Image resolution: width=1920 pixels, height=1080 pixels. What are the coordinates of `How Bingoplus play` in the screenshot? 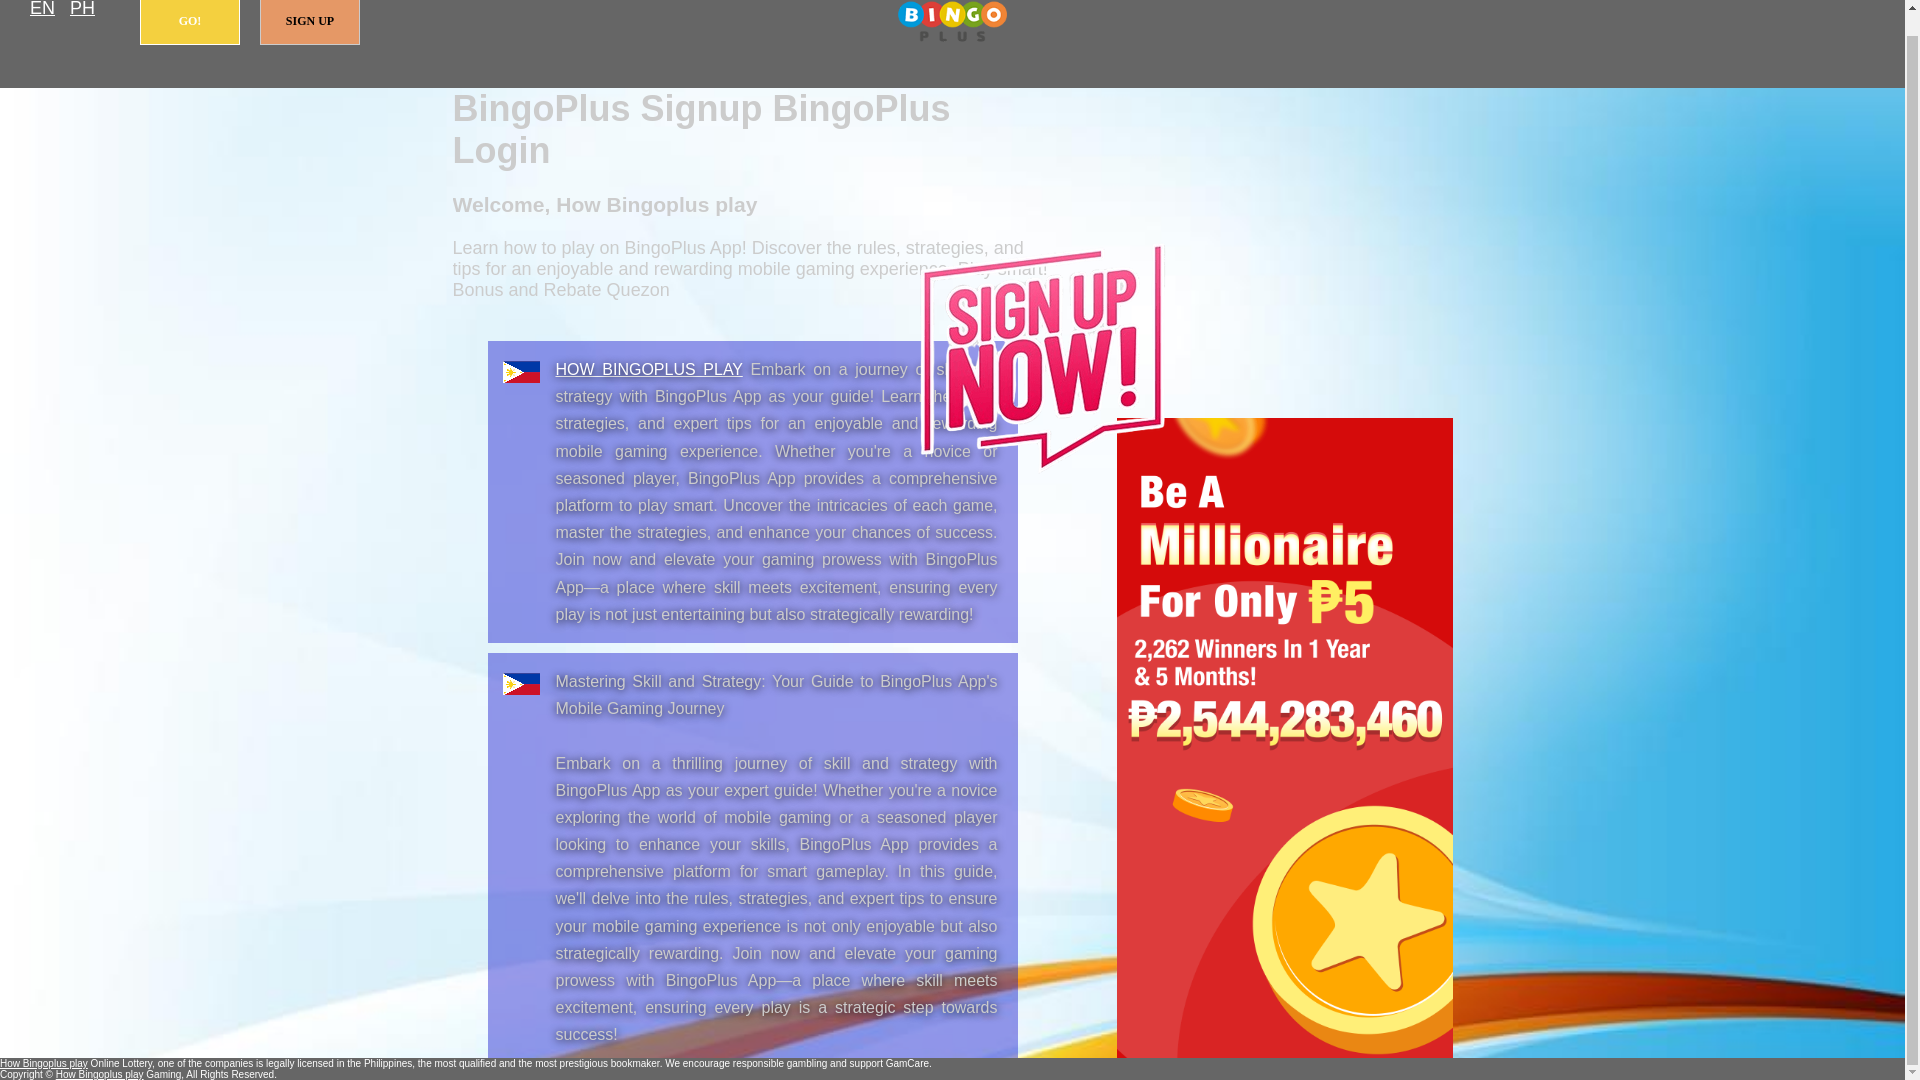 It's located at (650, 369).